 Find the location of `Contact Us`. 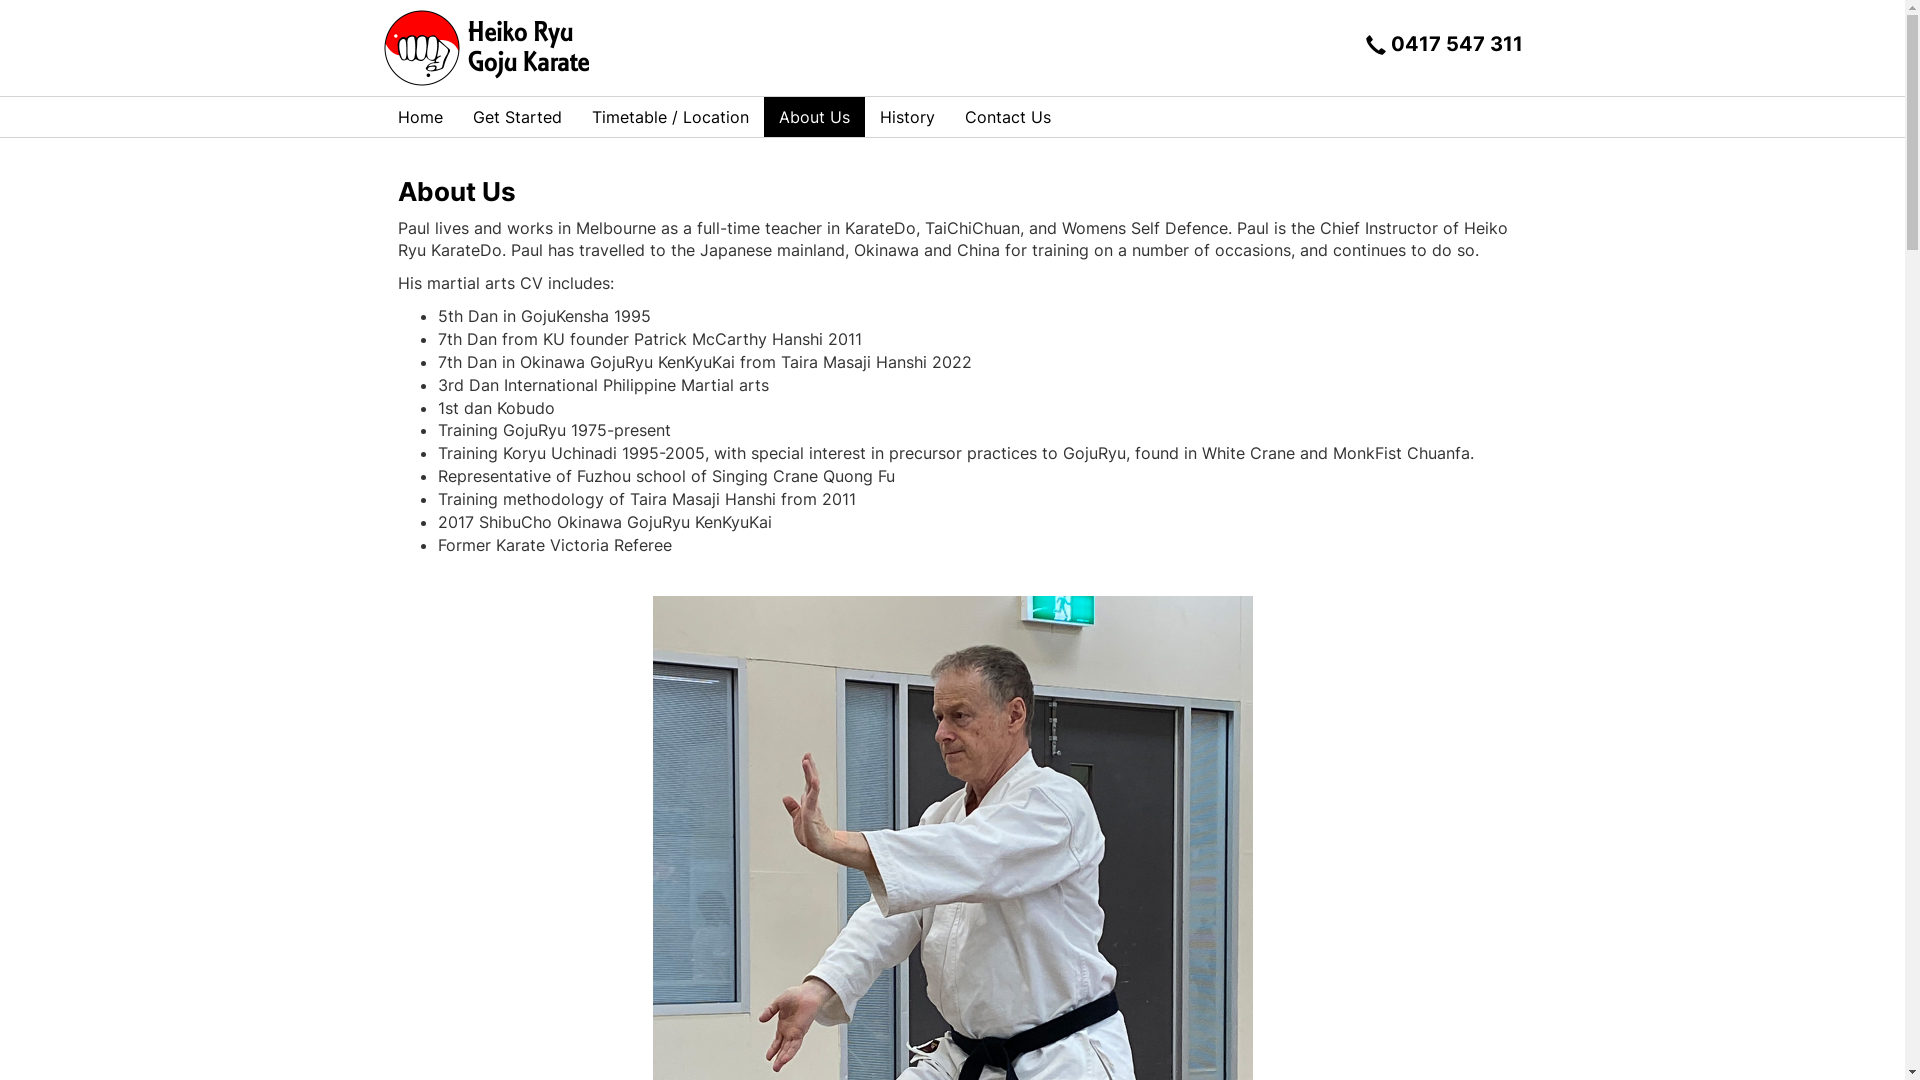

Contact Us is located at coordinates (1008, 117).